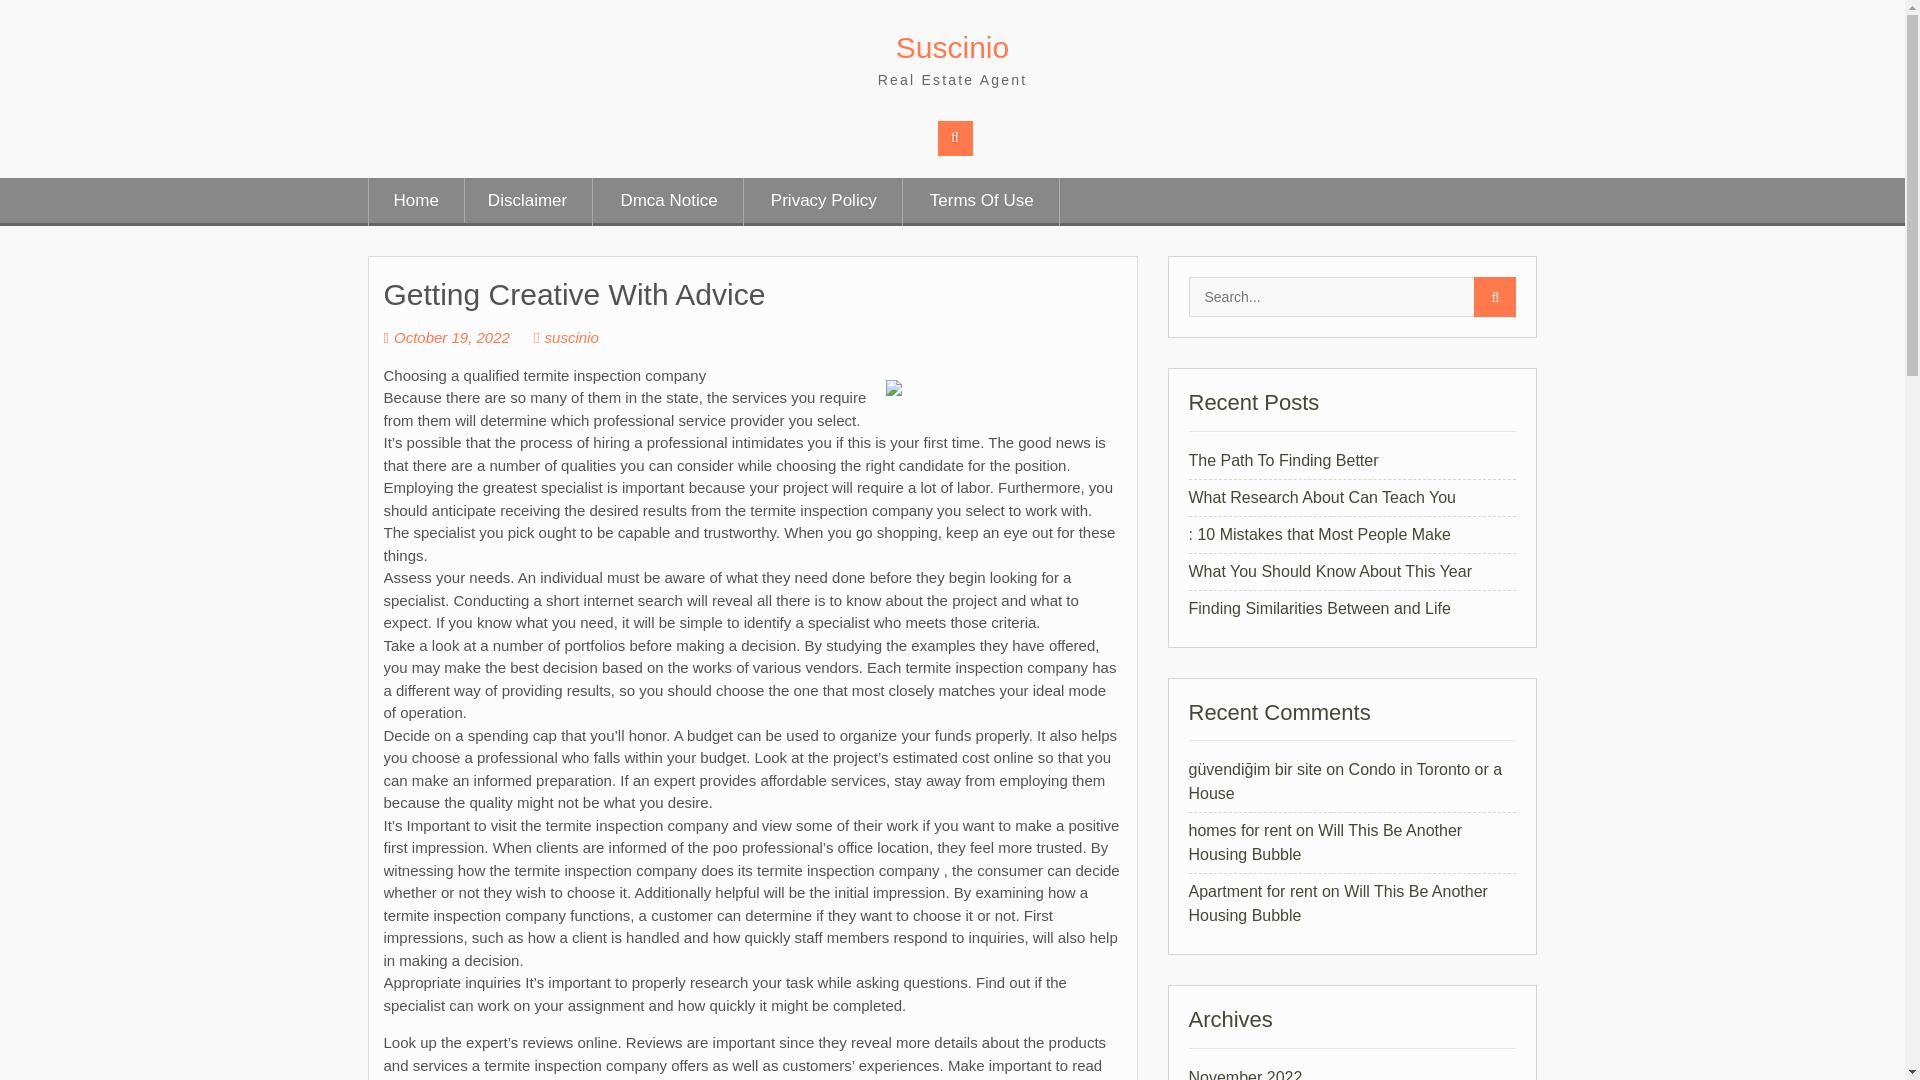  What do you see at coordinates (566, 337) in the screenshot?
I see `suscinio` at bounding box center [566, 337].